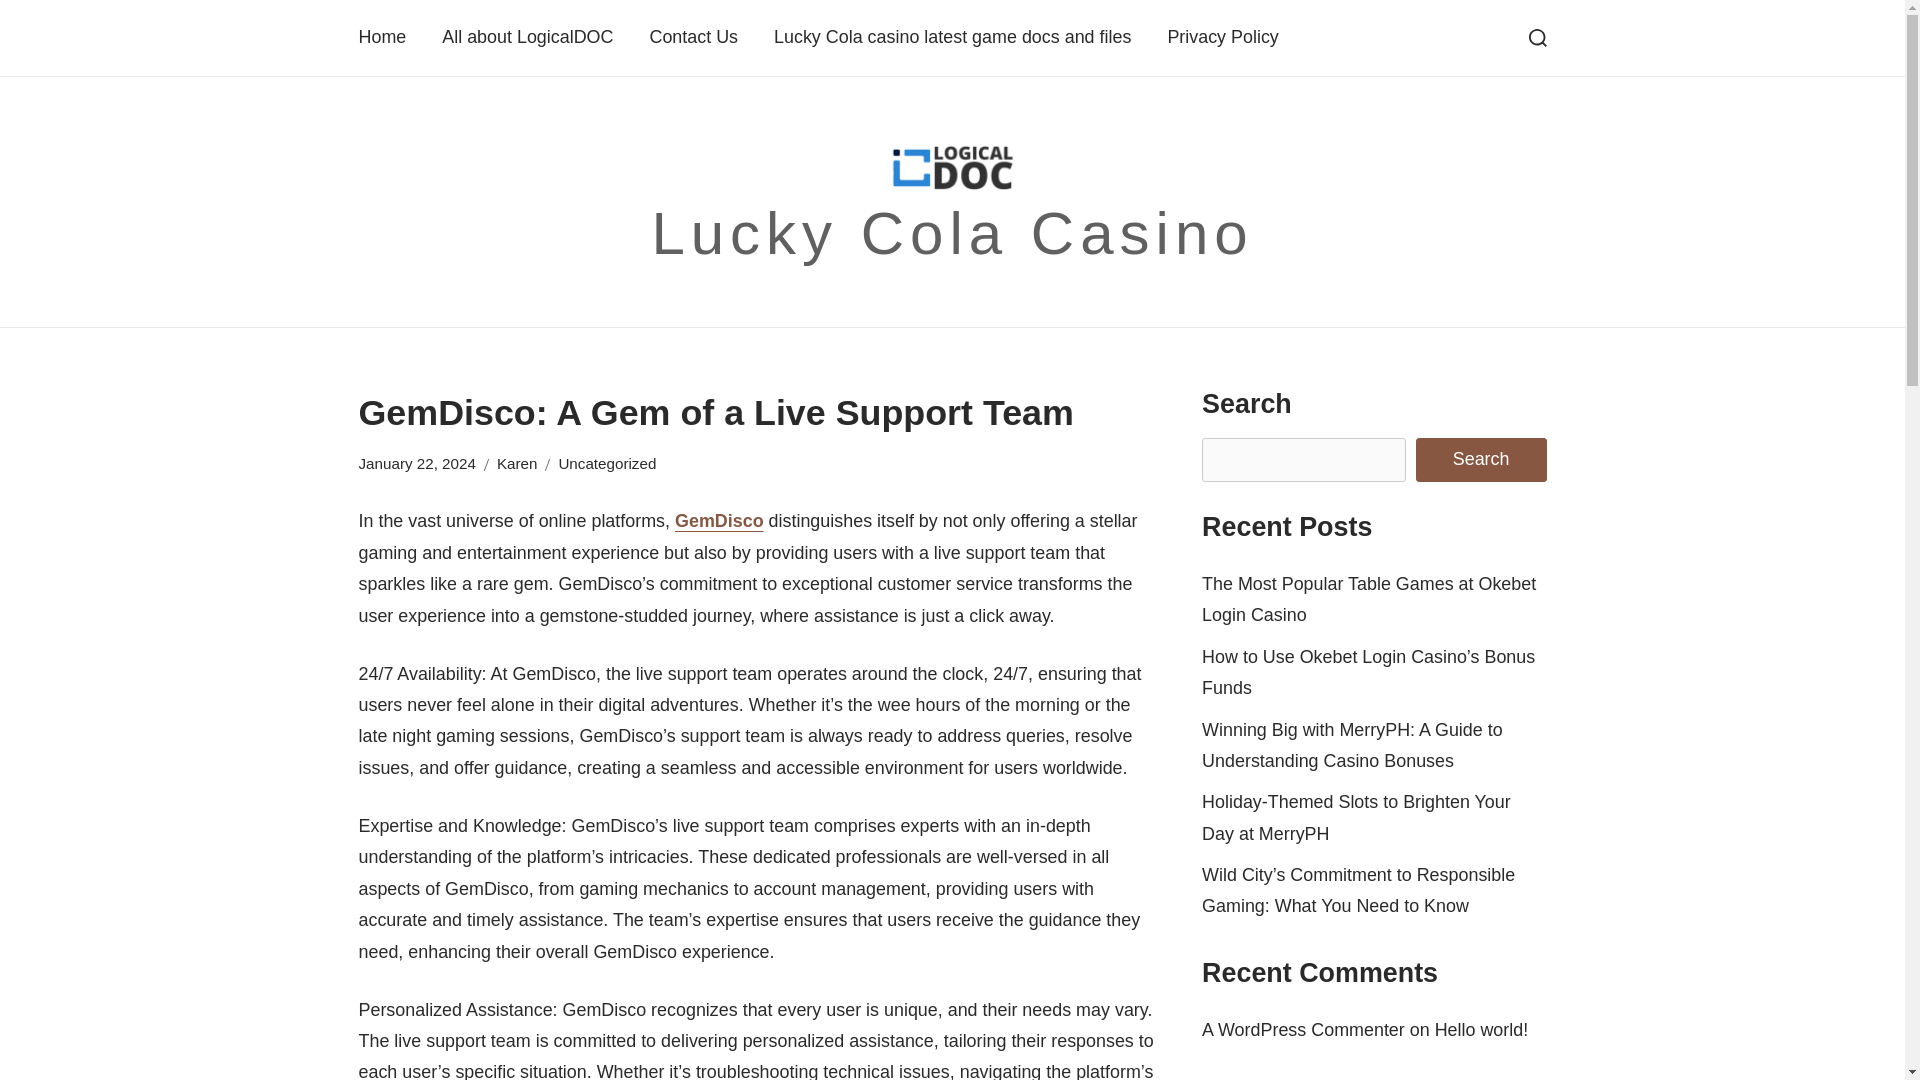 This screenshot has height=1080, width=1920. What do you see at coordinates (720, 520) in the screenshot?
I see `GemDisco` at bounding box center [720, 520].